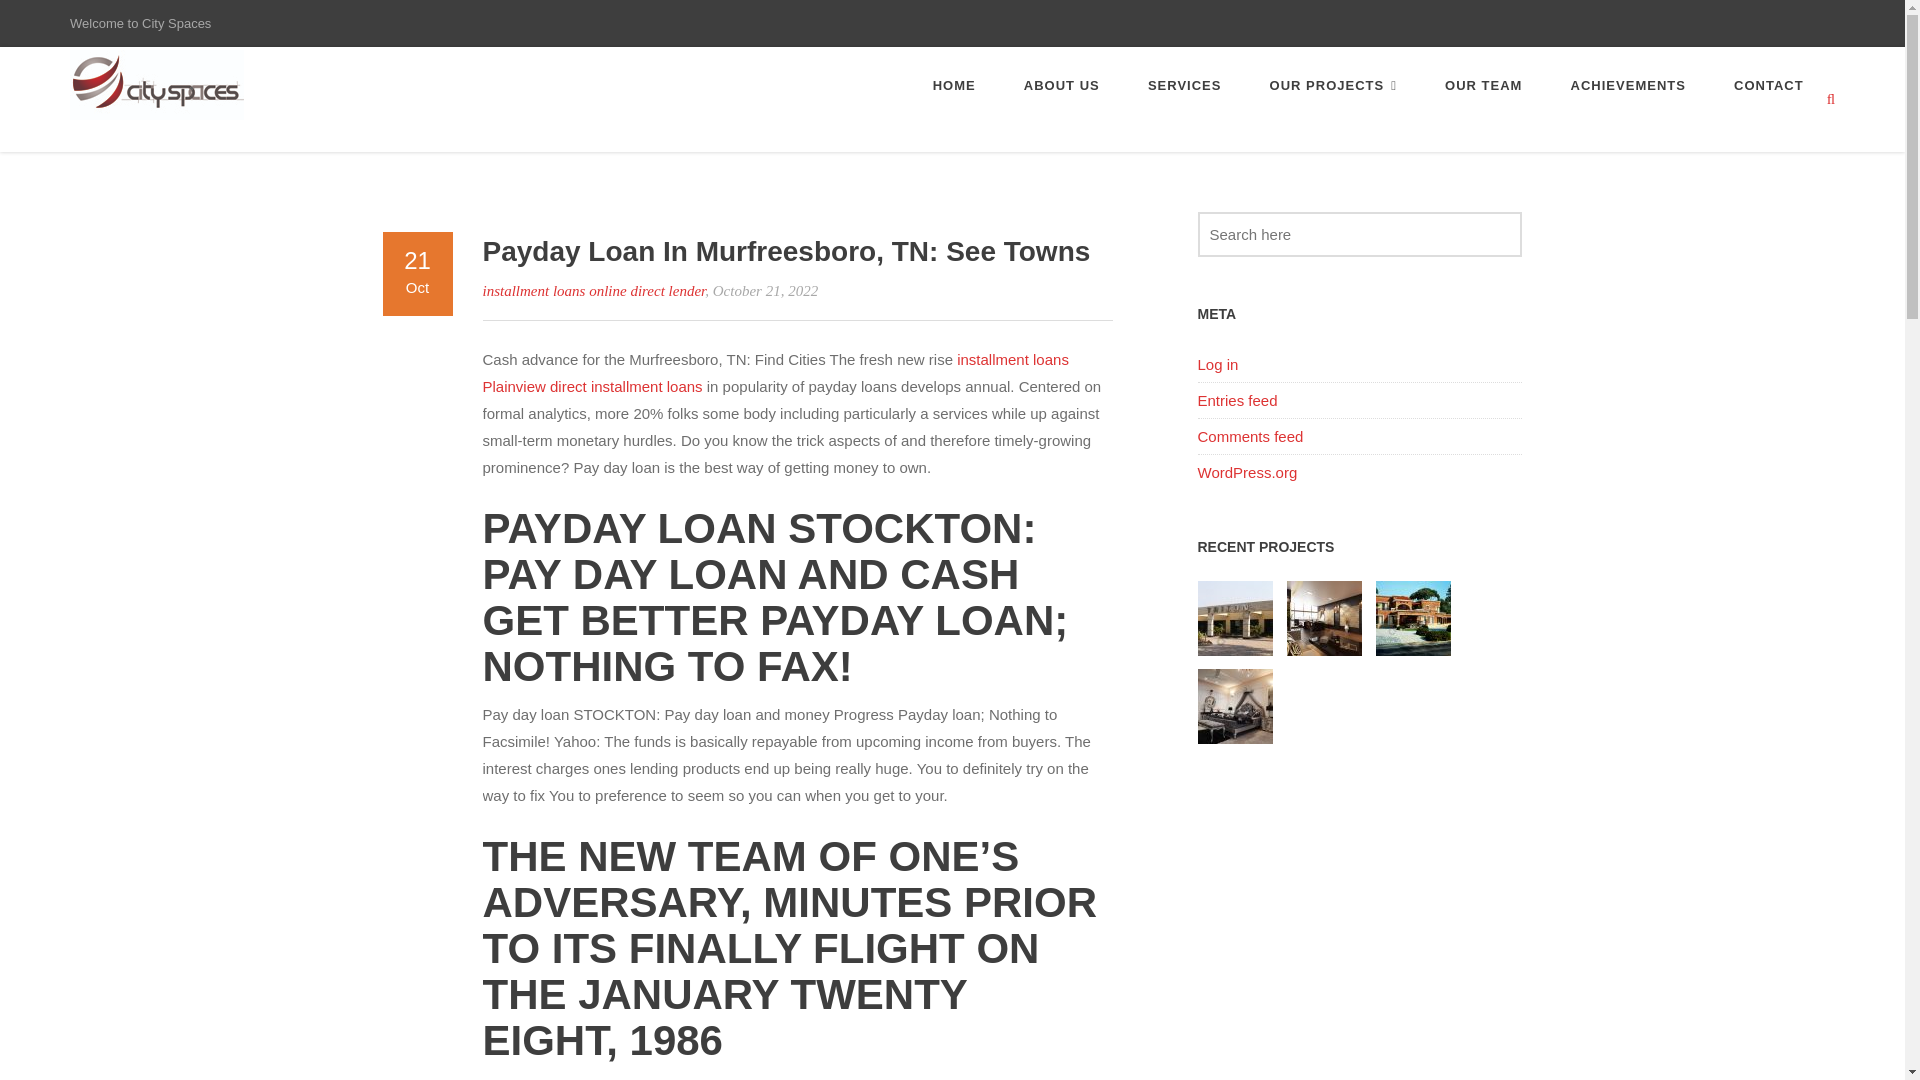 Image resolution: width=1920 pixels, height=1080 pixels. I want to click on OUR PROJECTS, so click(1333, 85).